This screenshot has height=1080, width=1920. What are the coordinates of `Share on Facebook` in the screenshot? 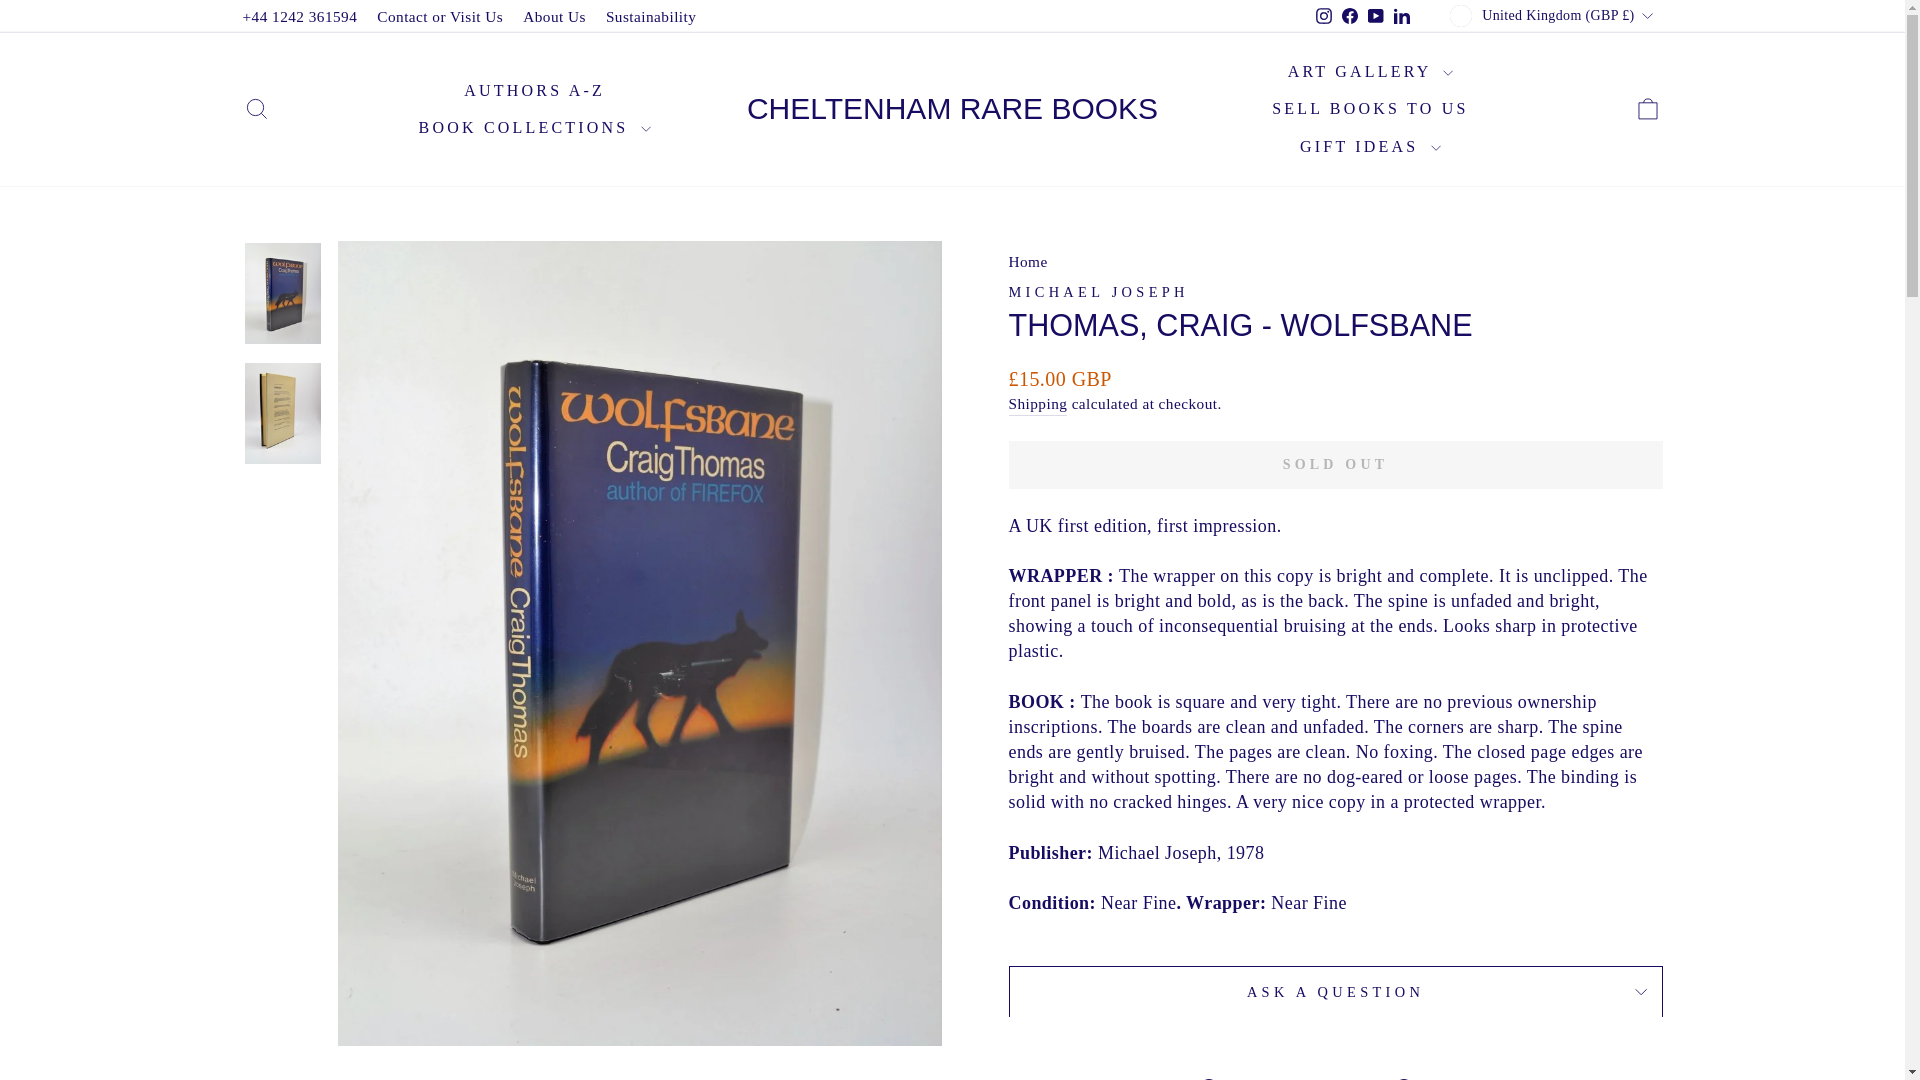 It's located at (1239, 1076).